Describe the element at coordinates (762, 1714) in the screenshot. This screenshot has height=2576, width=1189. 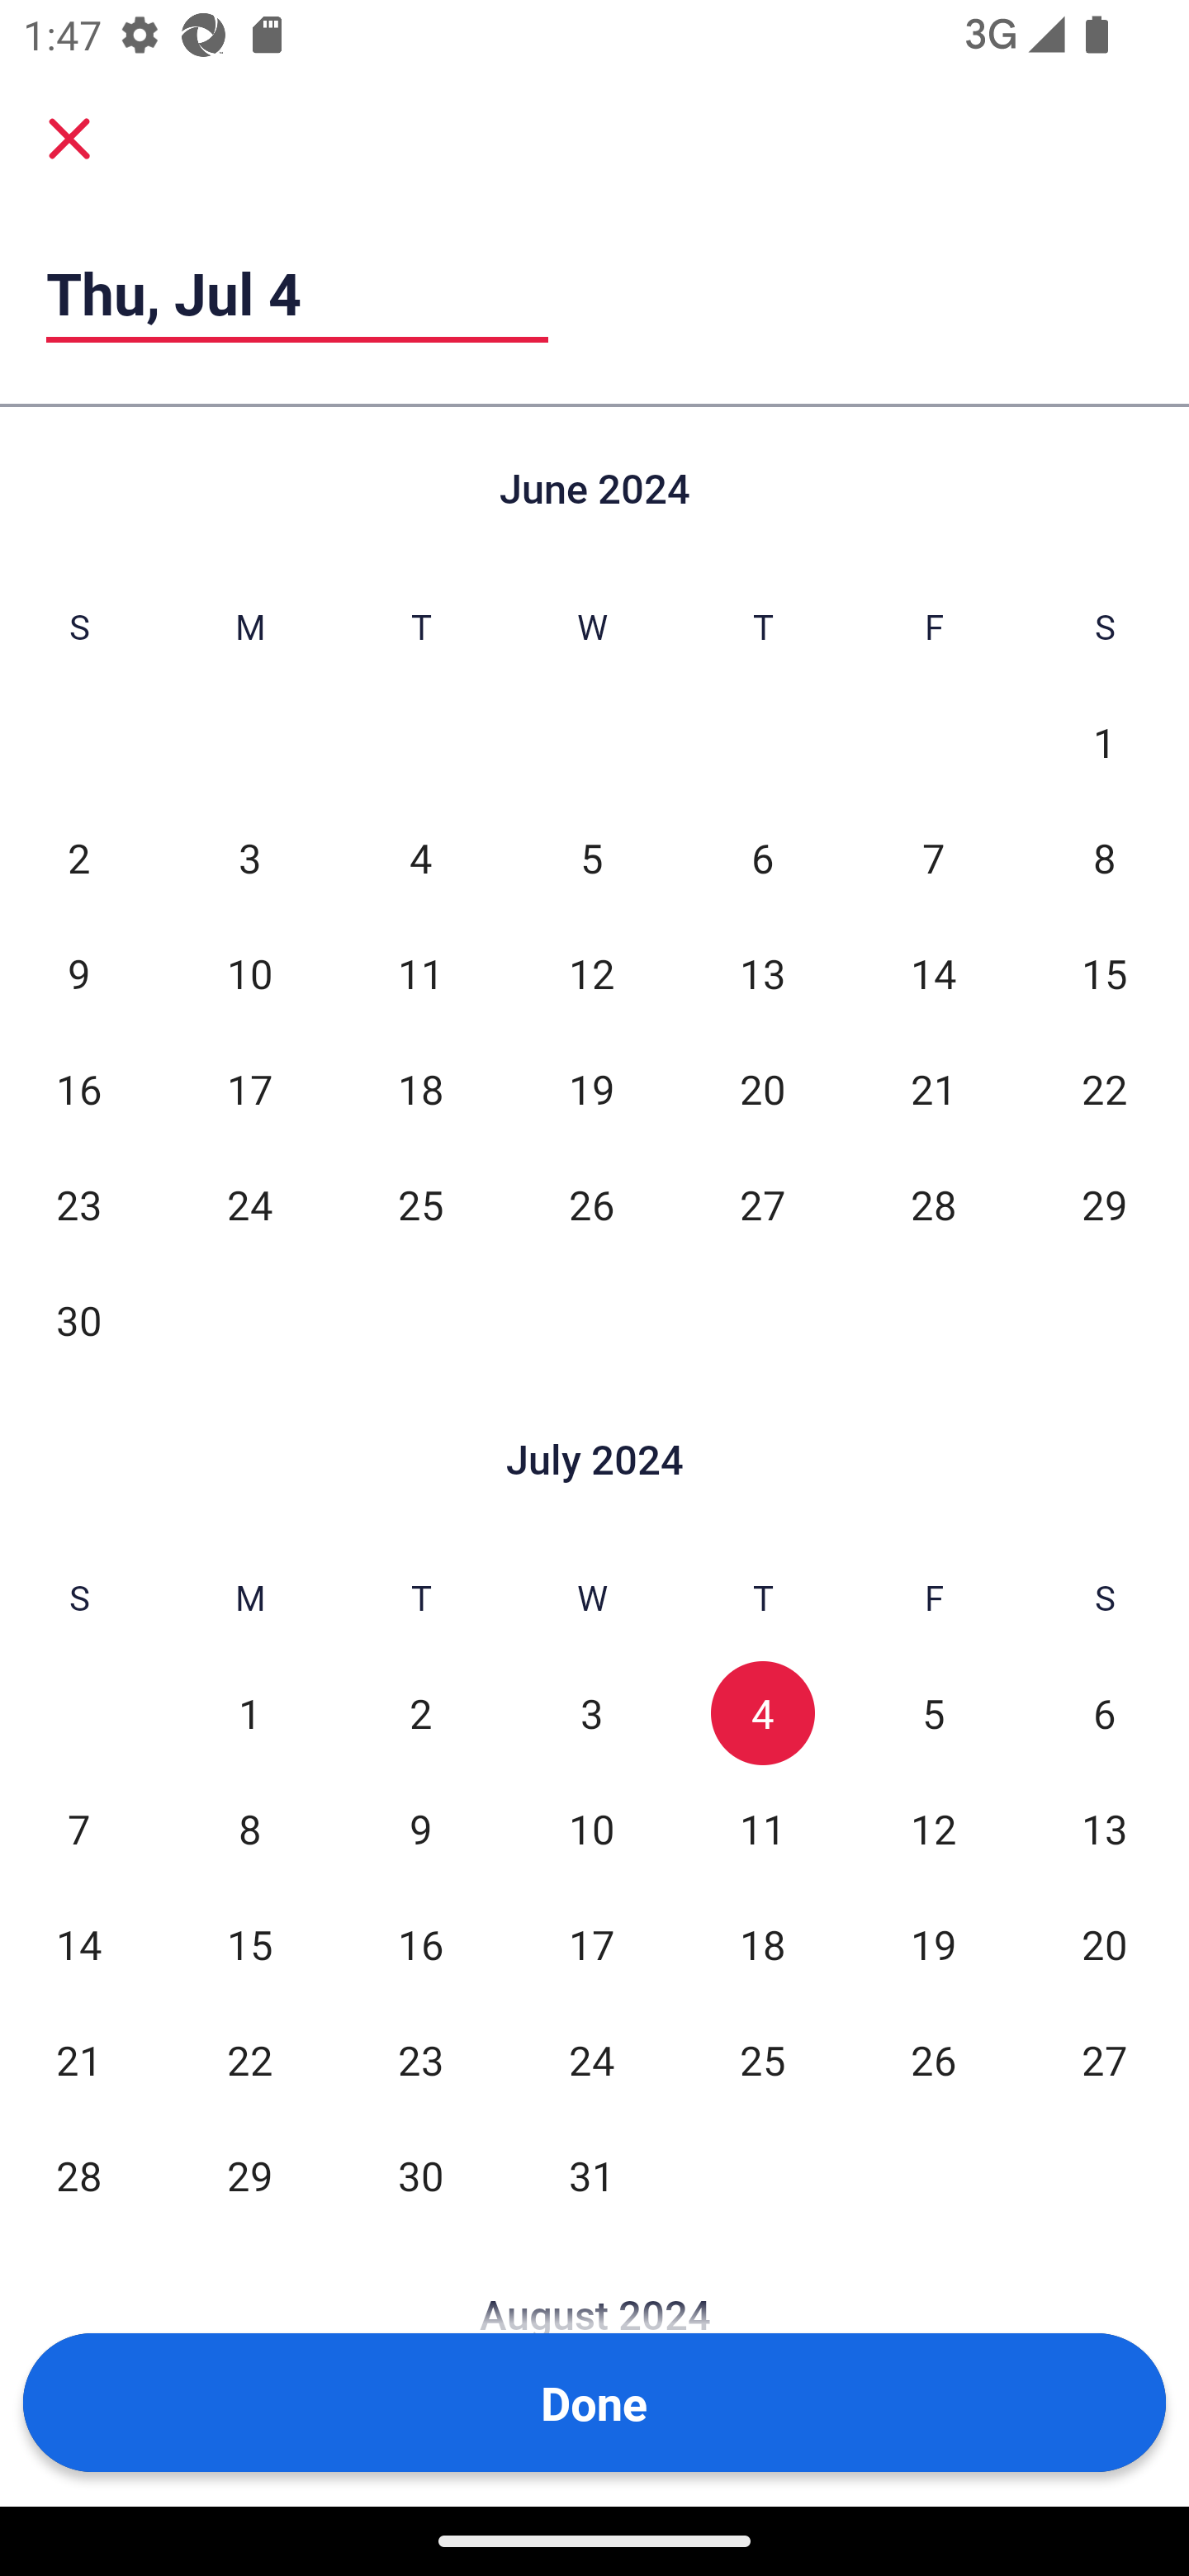
I see `4 Thu, Jul 4, Selected` at that location.